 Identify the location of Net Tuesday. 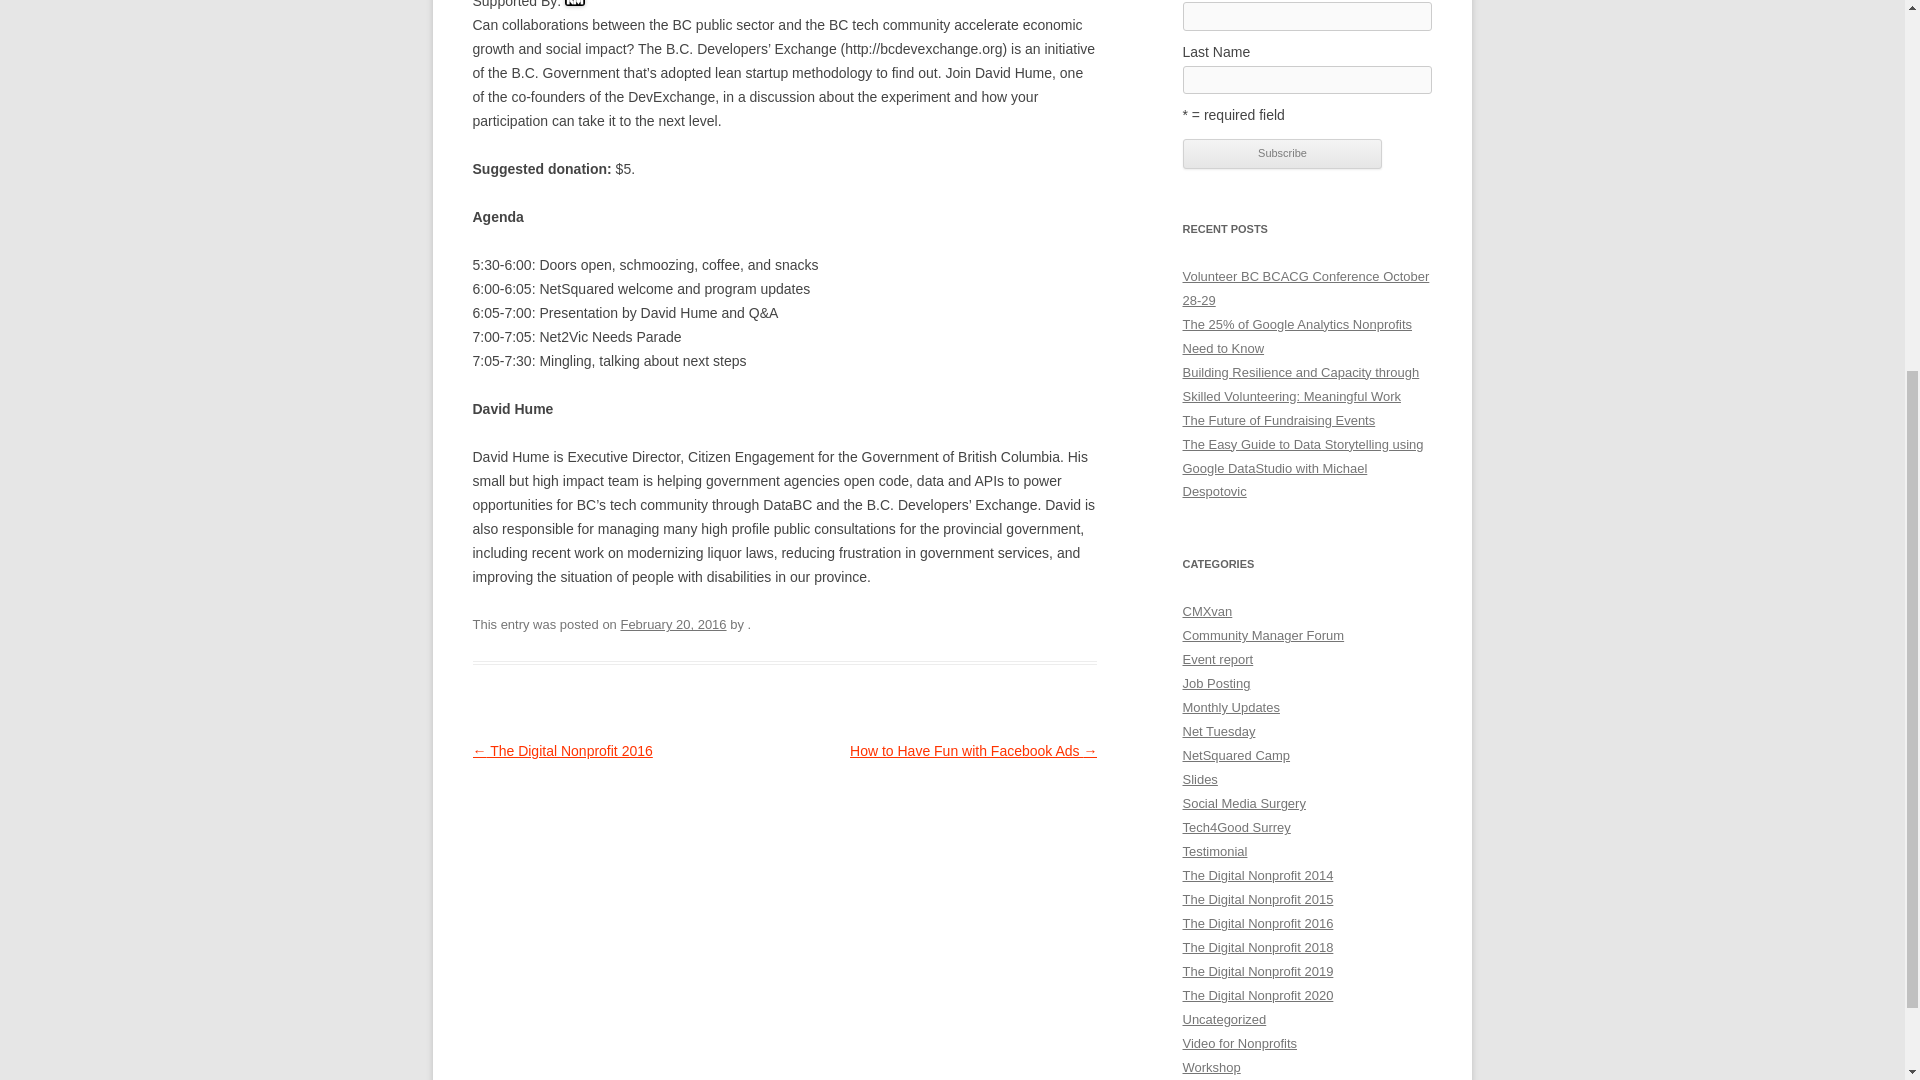
(1218, 730).